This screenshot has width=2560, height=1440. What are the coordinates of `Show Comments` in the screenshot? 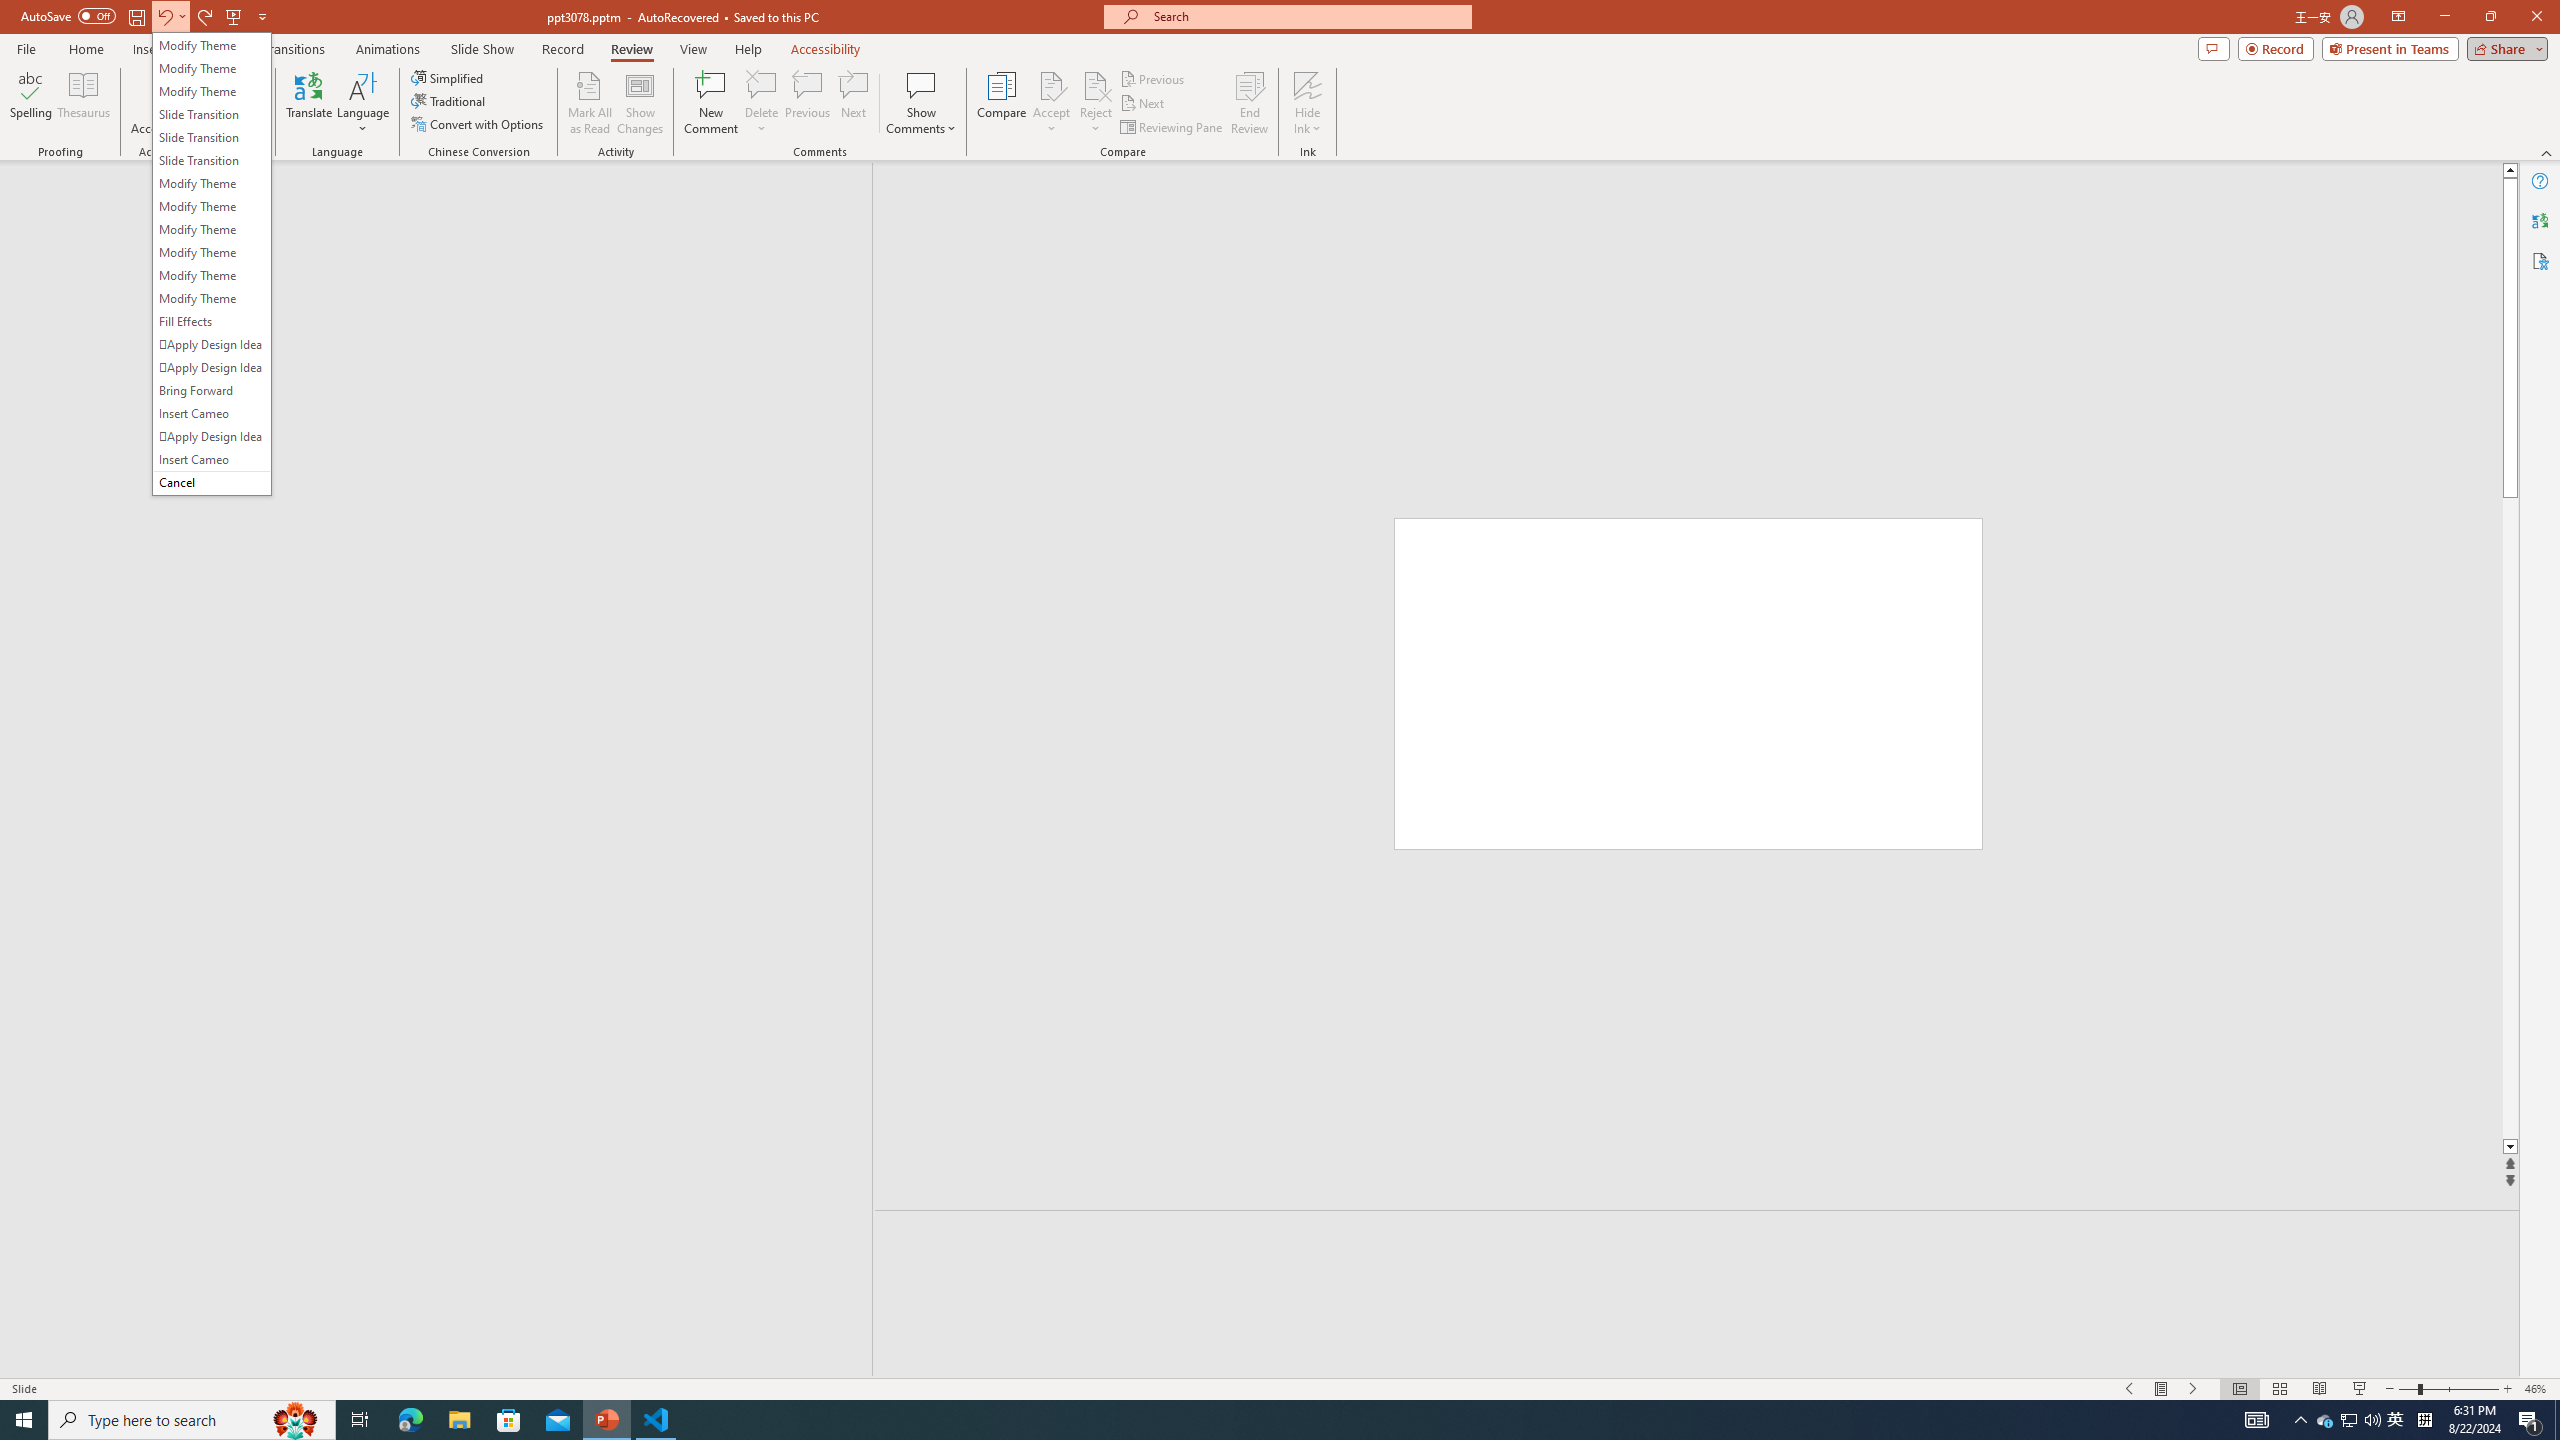 It's located at (922, 85).